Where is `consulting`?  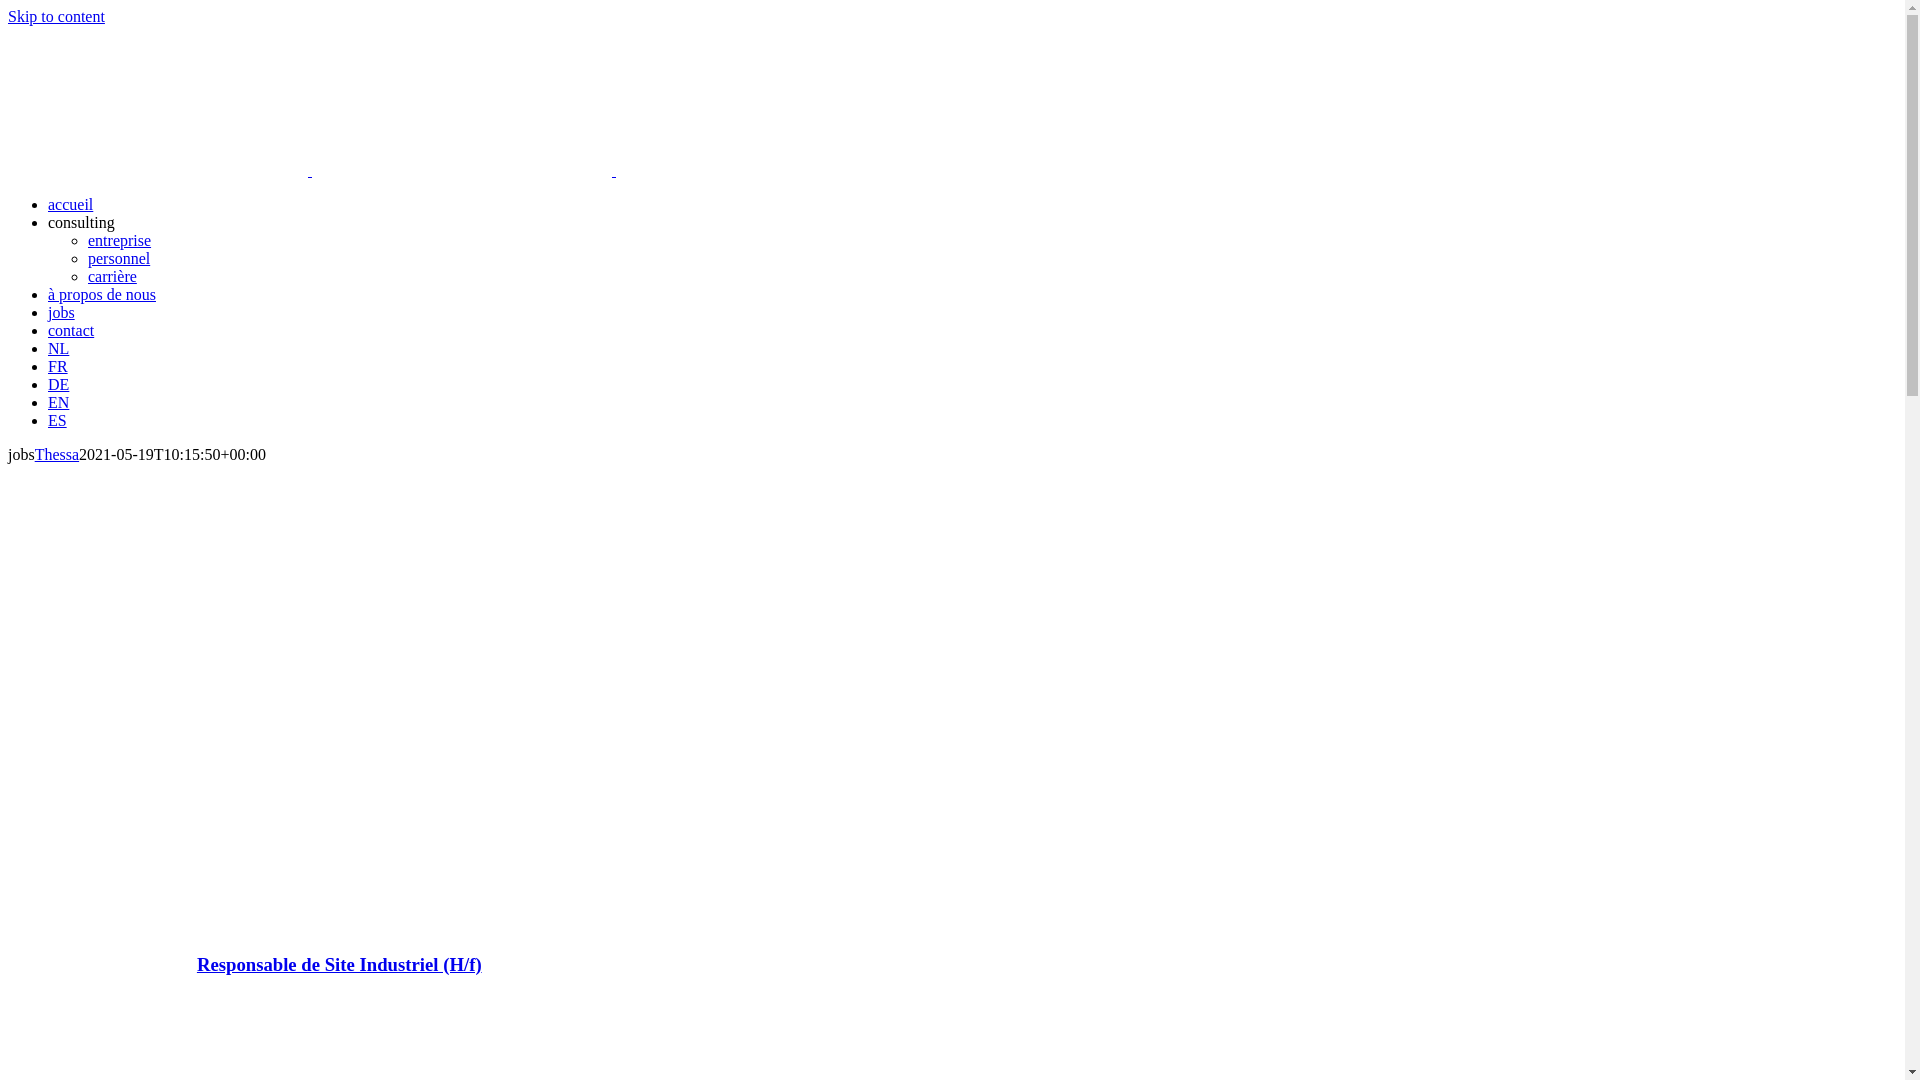
consulting is located at coordinates (82, 222).